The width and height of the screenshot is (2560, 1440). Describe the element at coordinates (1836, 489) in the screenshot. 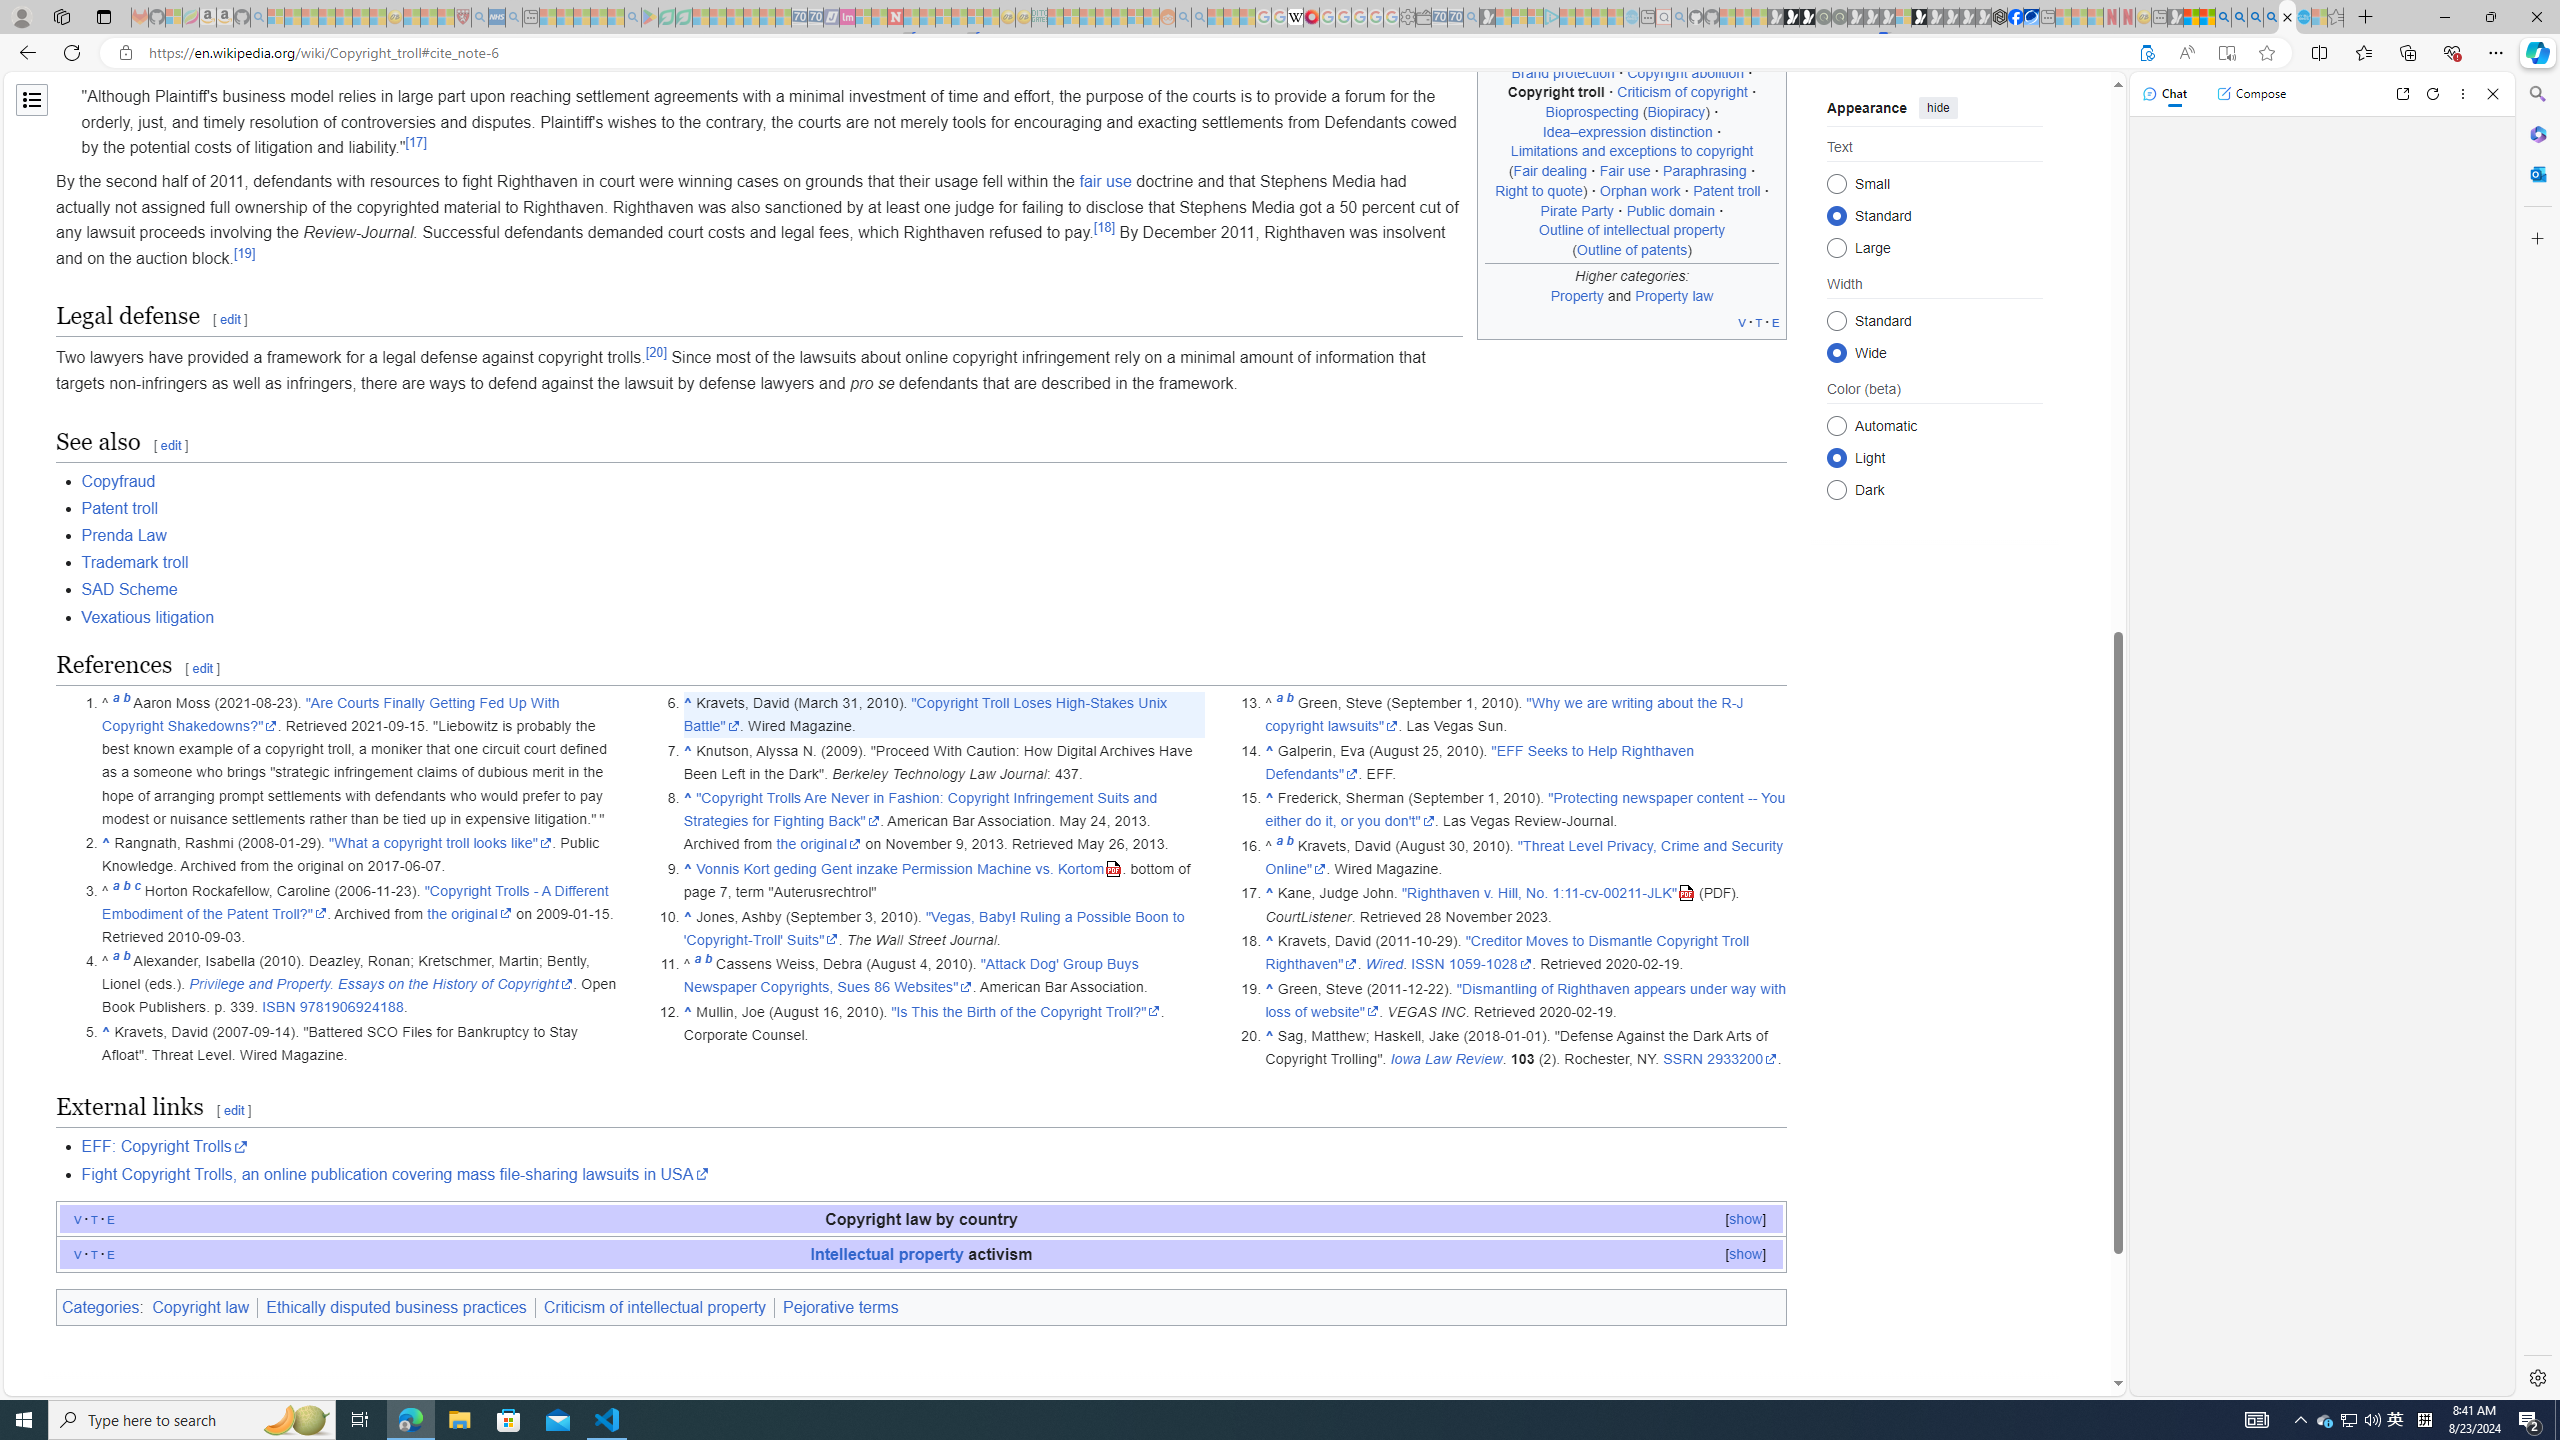

I see `Dark` at that location.